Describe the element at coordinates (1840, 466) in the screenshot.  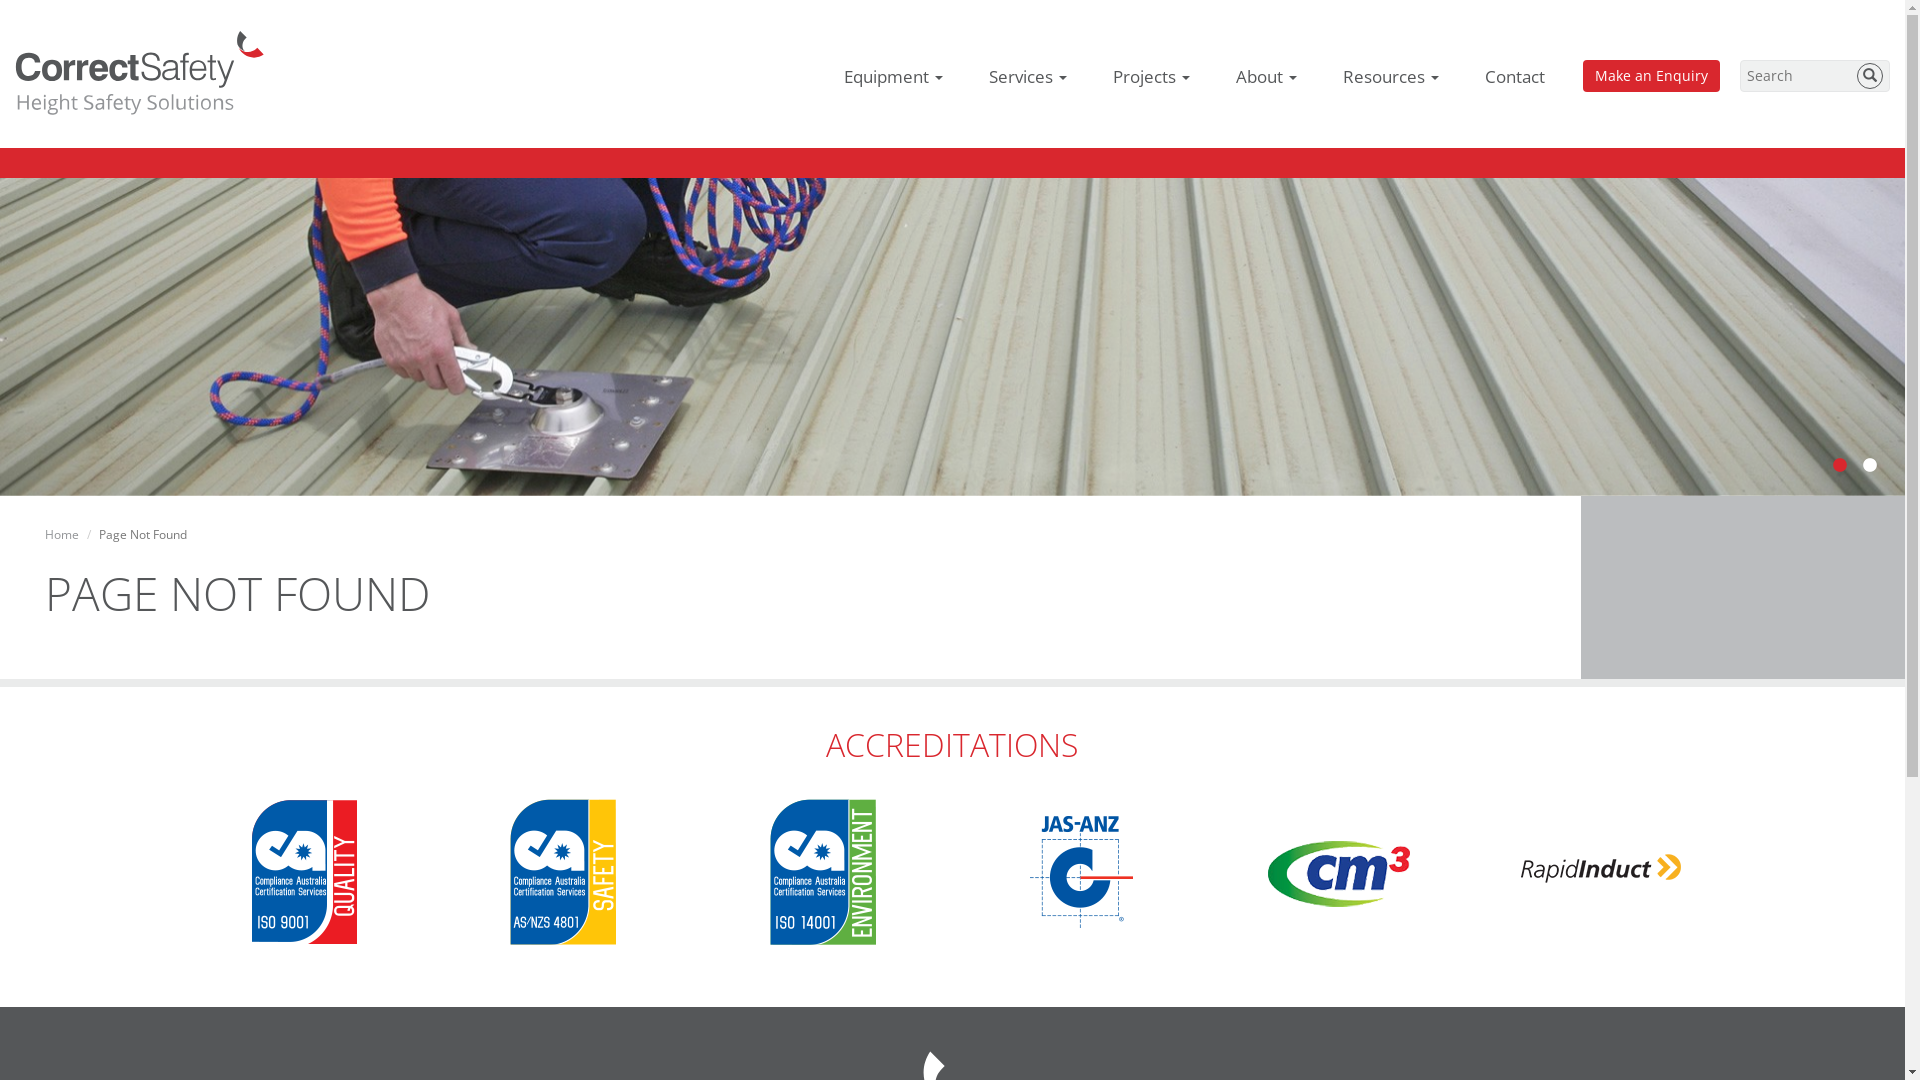
I see `1` at that location.